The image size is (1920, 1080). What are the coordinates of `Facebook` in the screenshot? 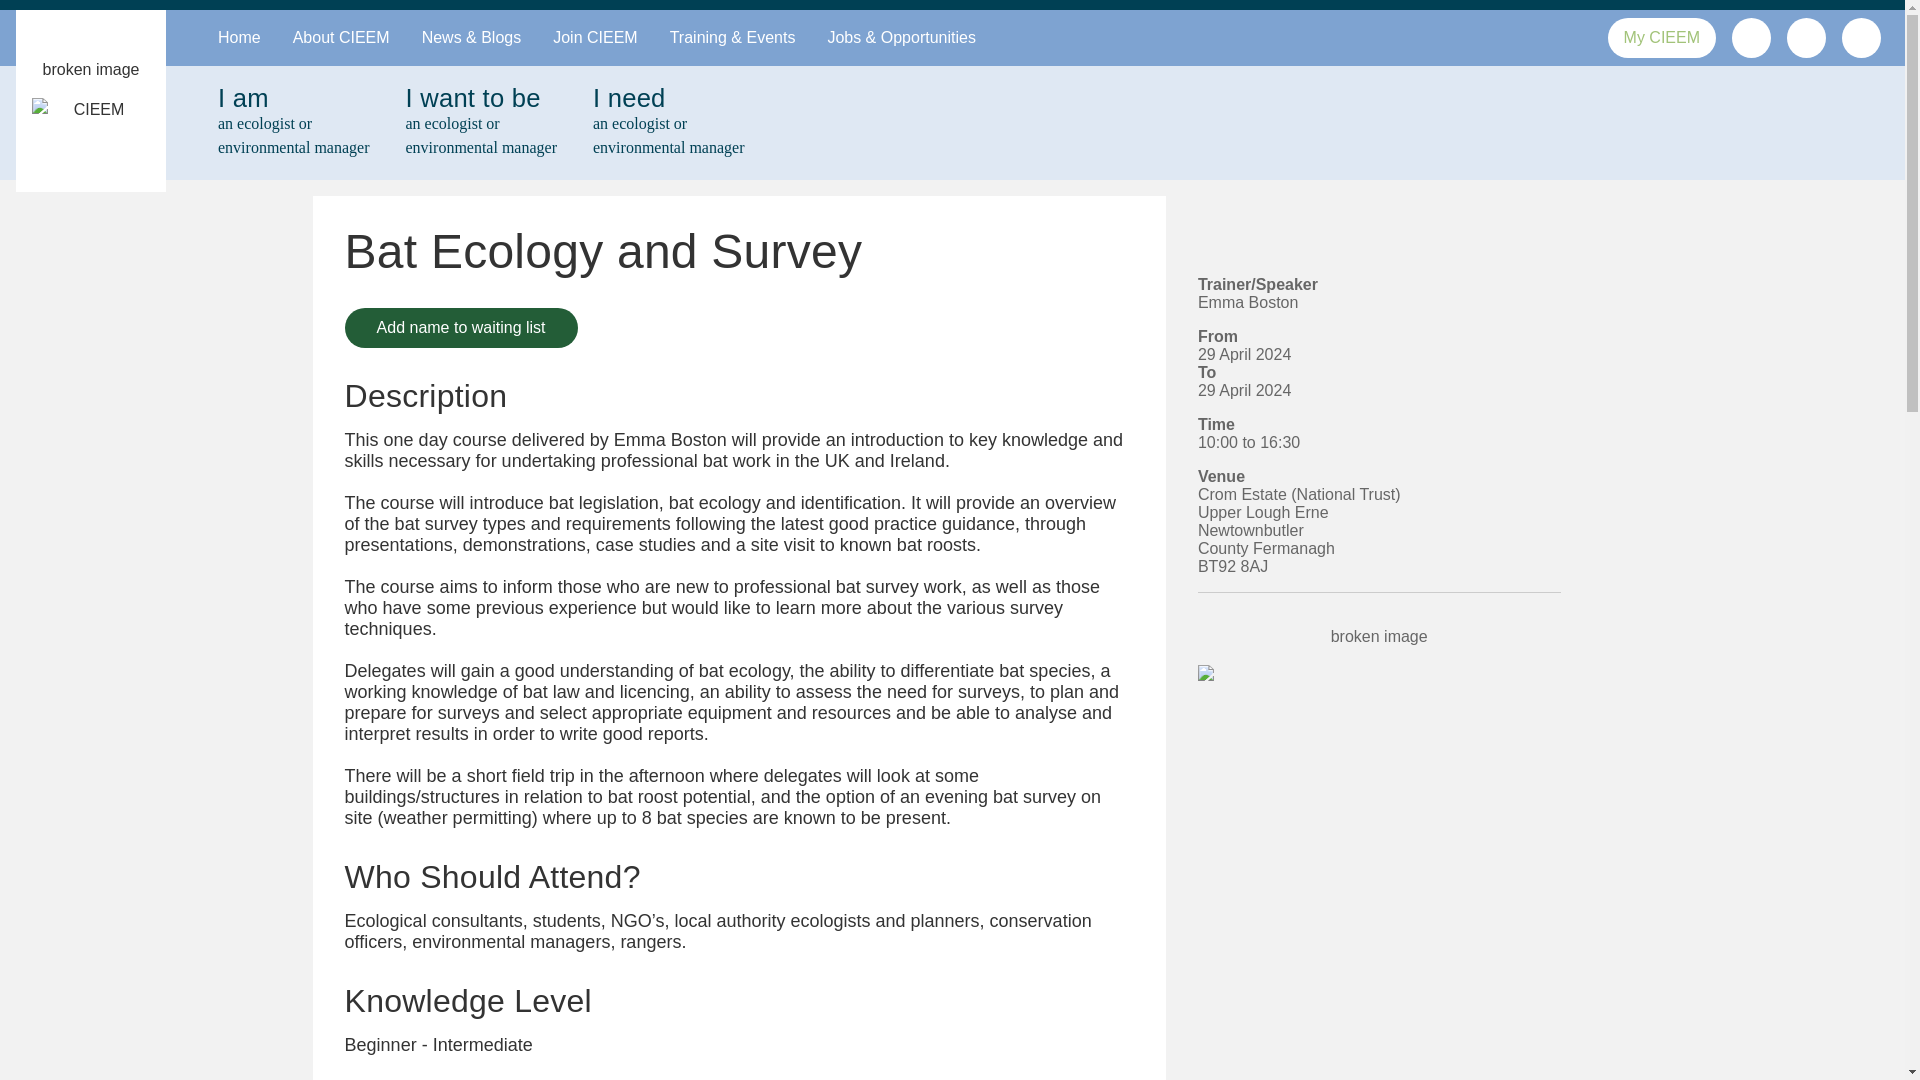 It's located at (1750, 38).